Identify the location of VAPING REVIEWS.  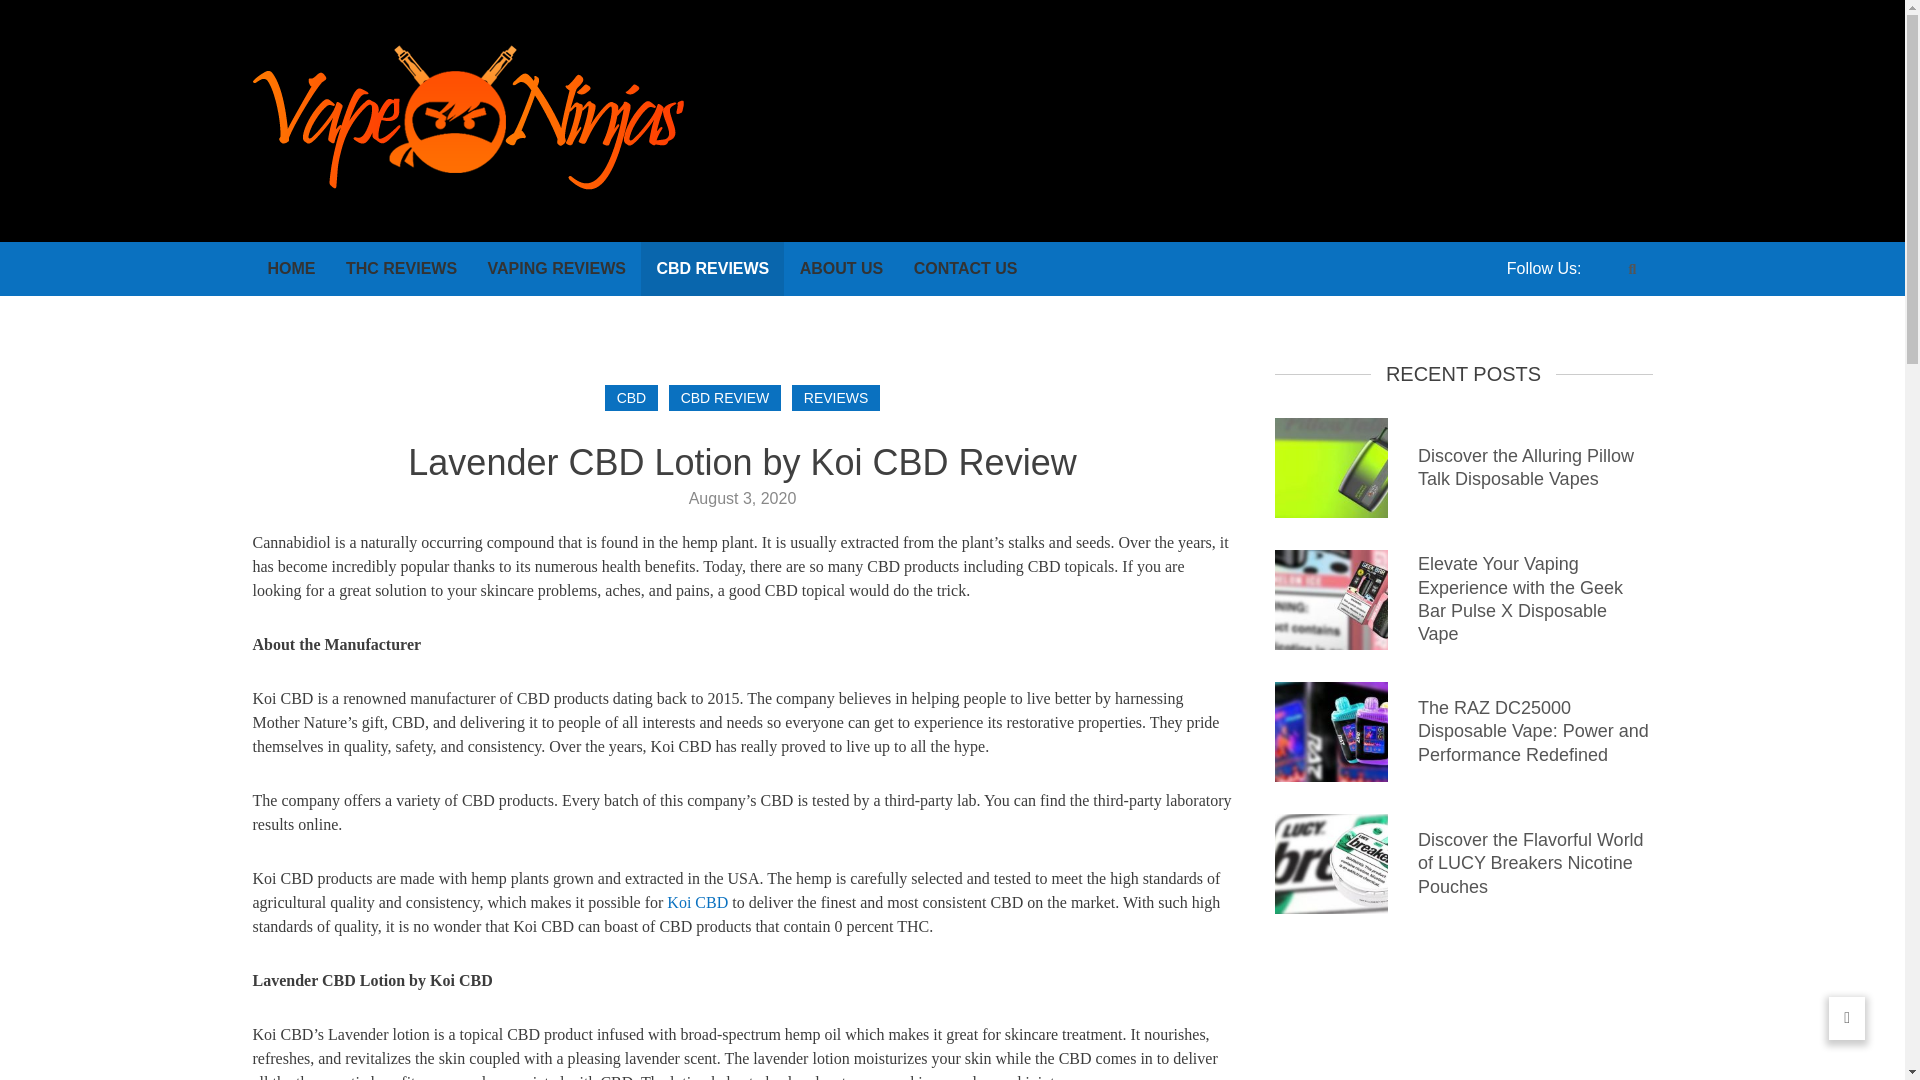
(556, 268).